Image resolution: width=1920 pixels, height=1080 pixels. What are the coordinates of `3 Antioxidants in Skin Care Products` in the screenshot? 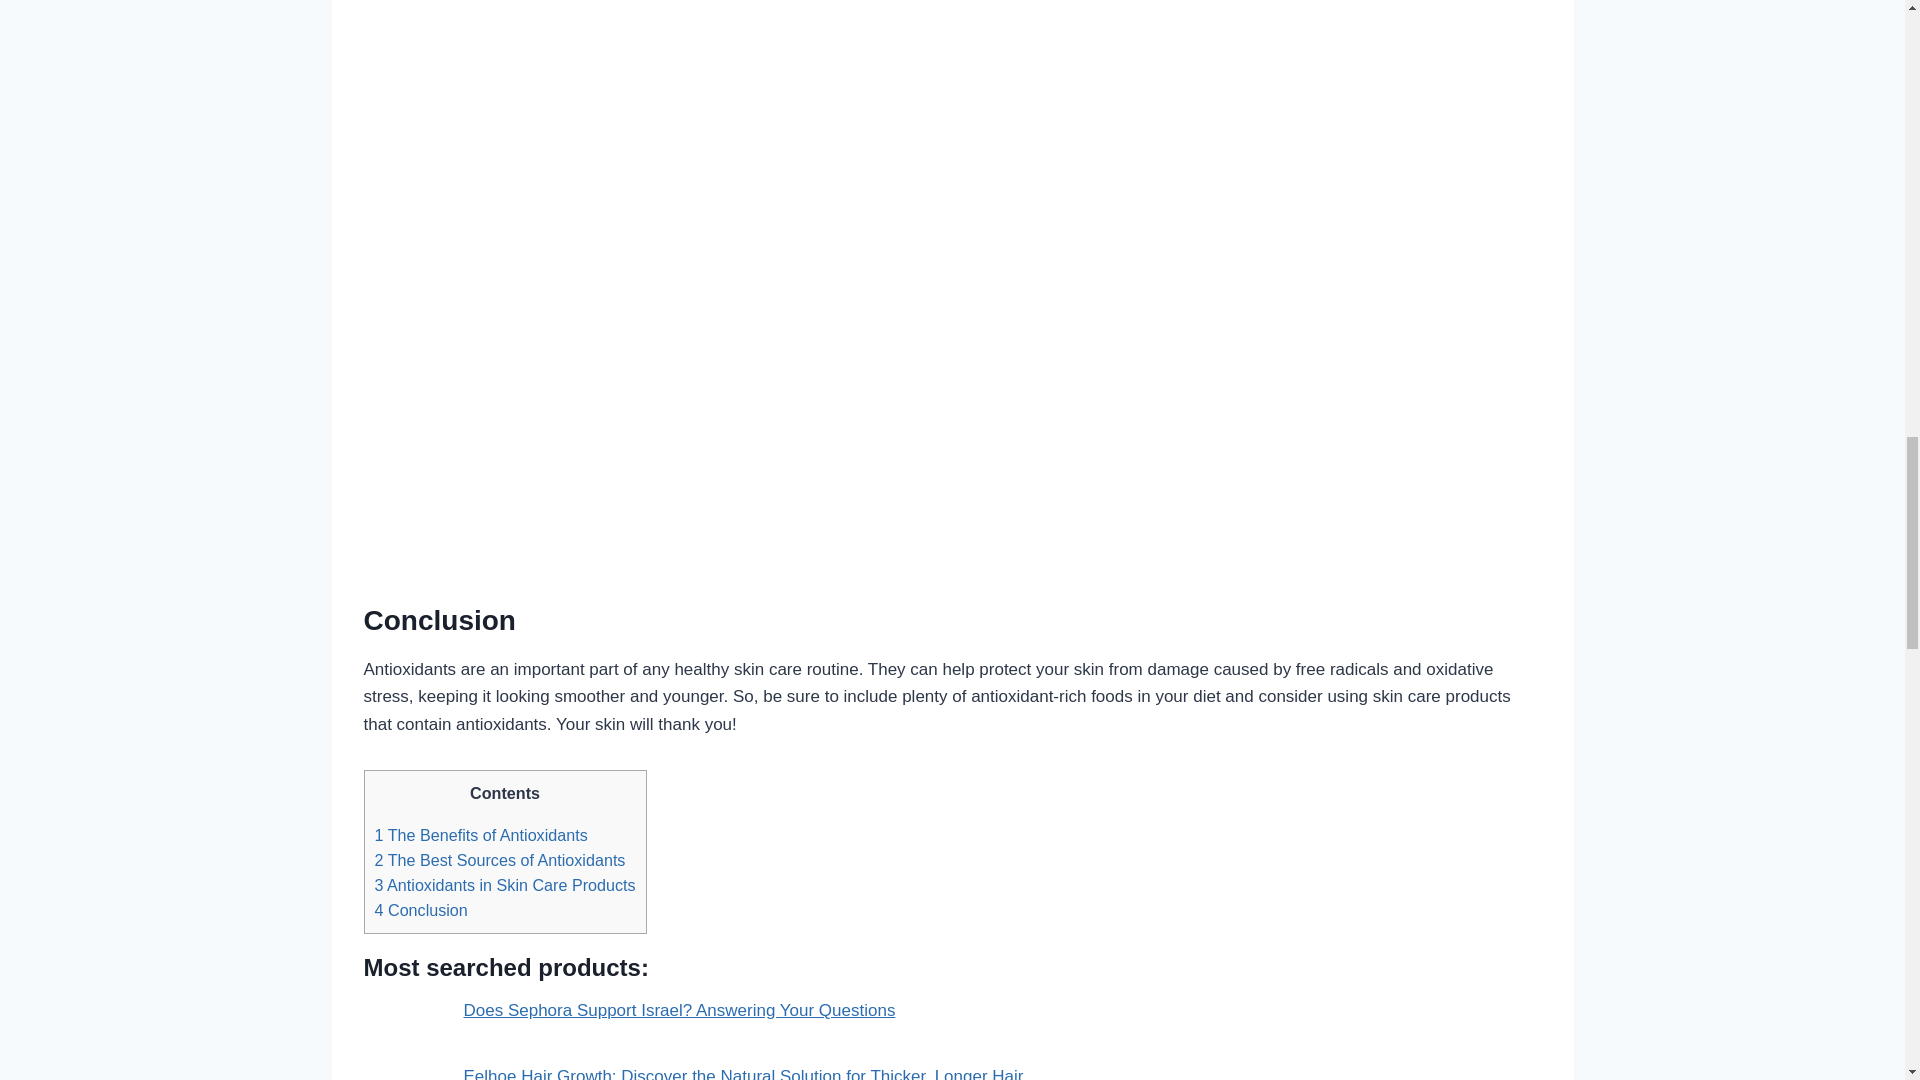 It's located at (504, 884).